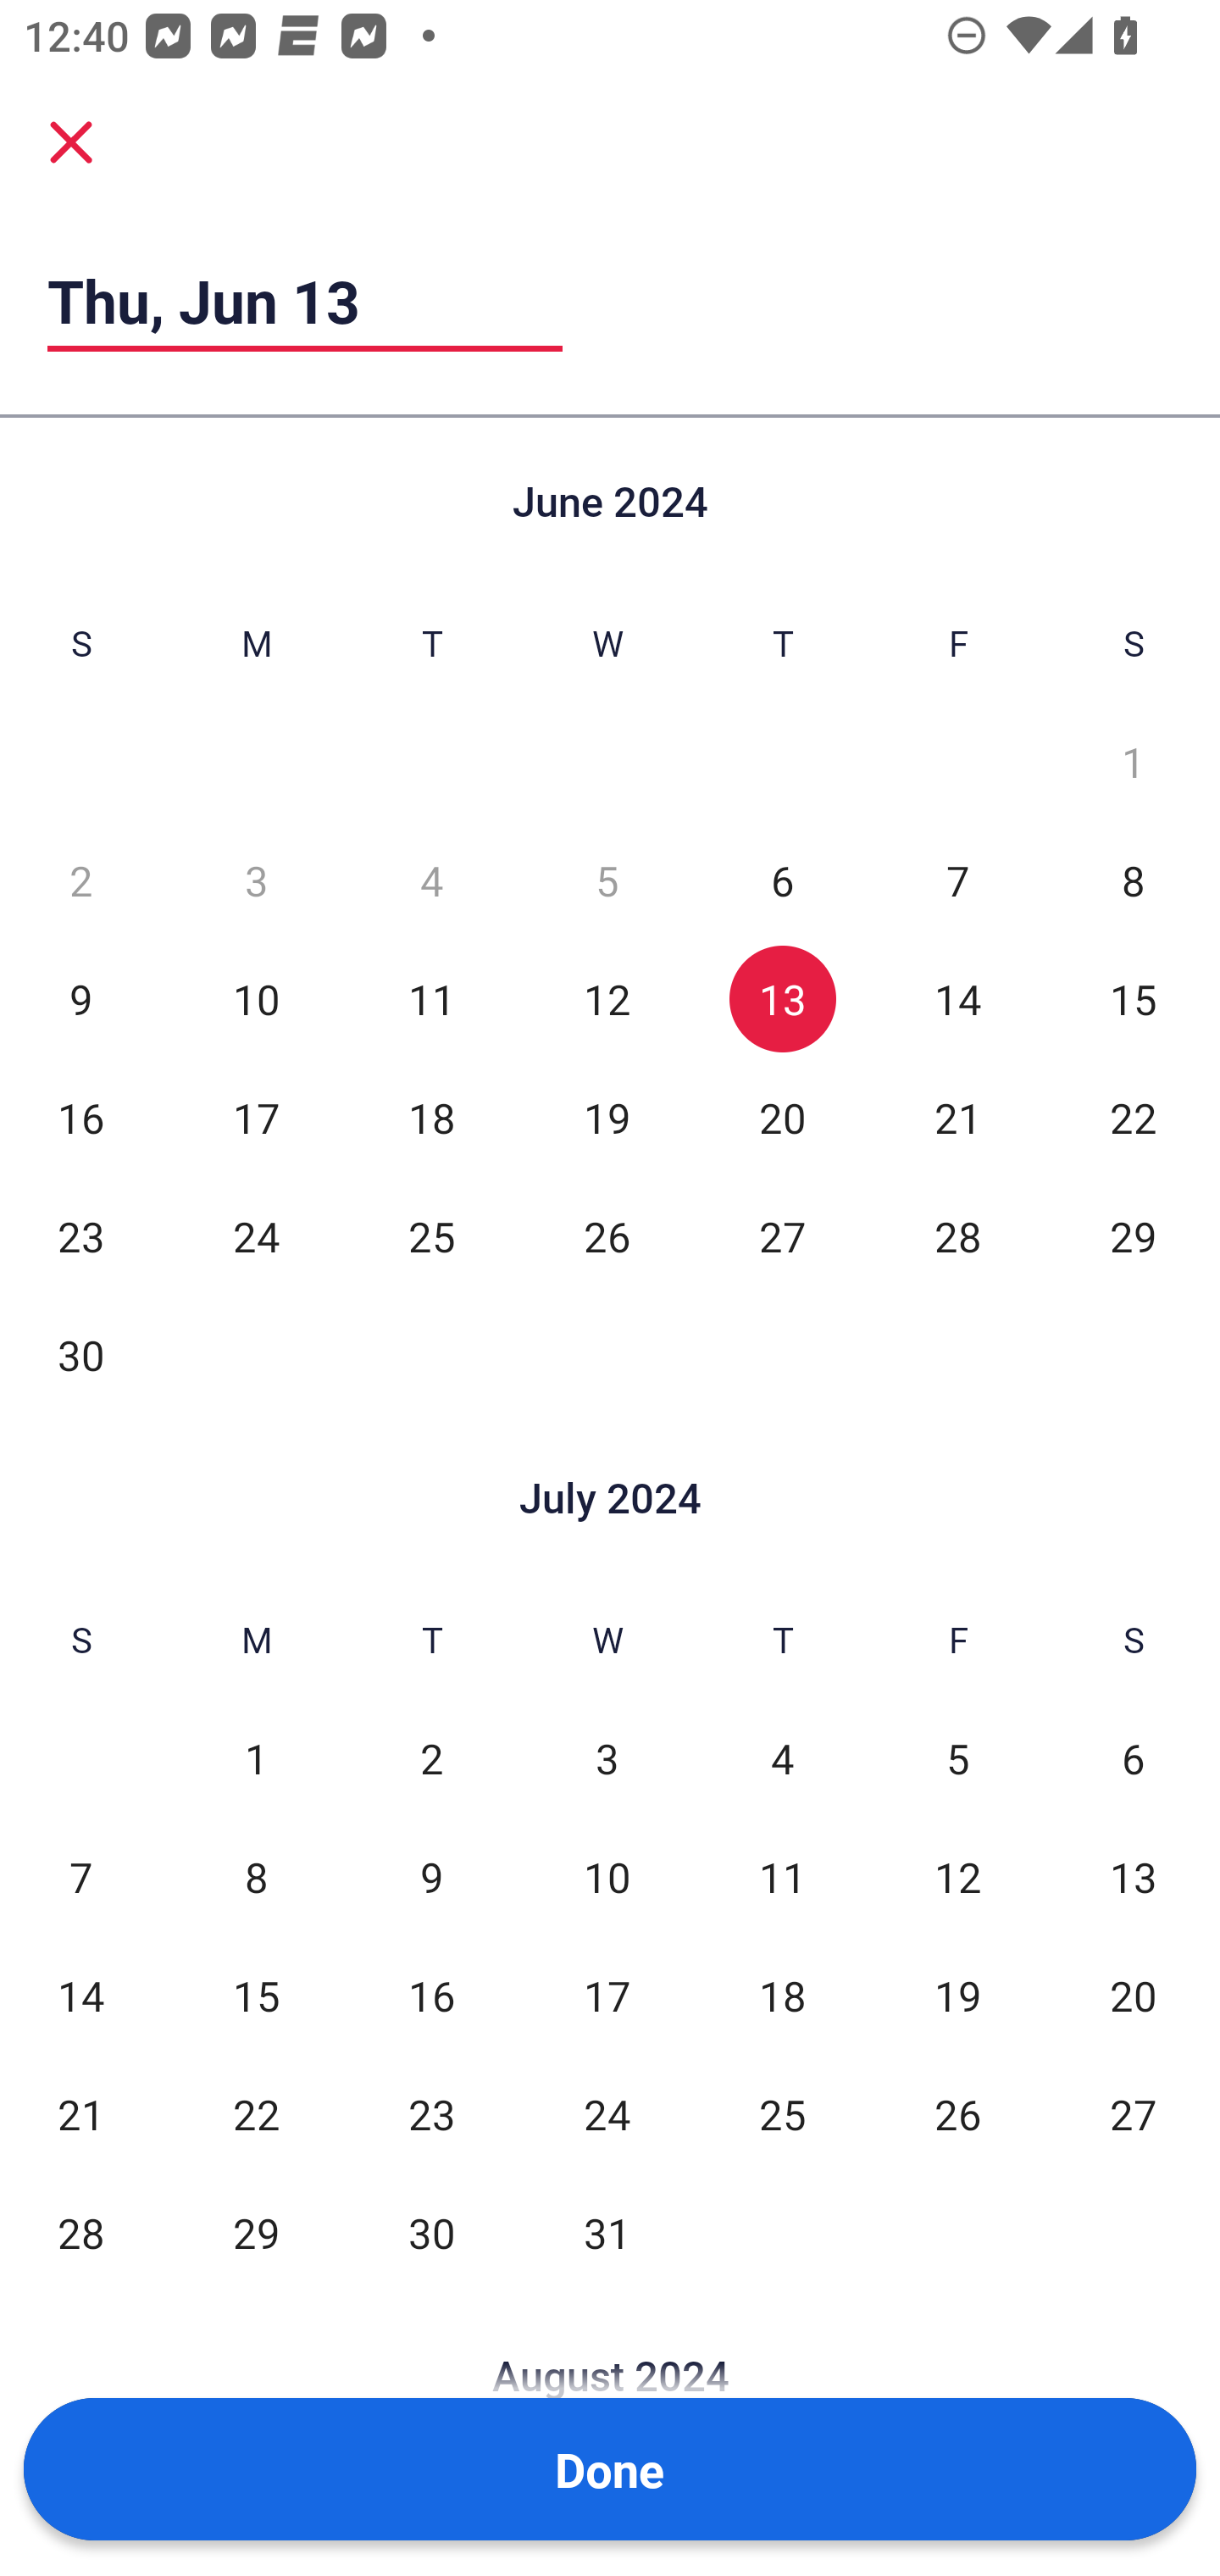 The image size is (1220, 2576). I want to click on 5 Fri, Jul 5, Not Selected, so click(957, 1759).